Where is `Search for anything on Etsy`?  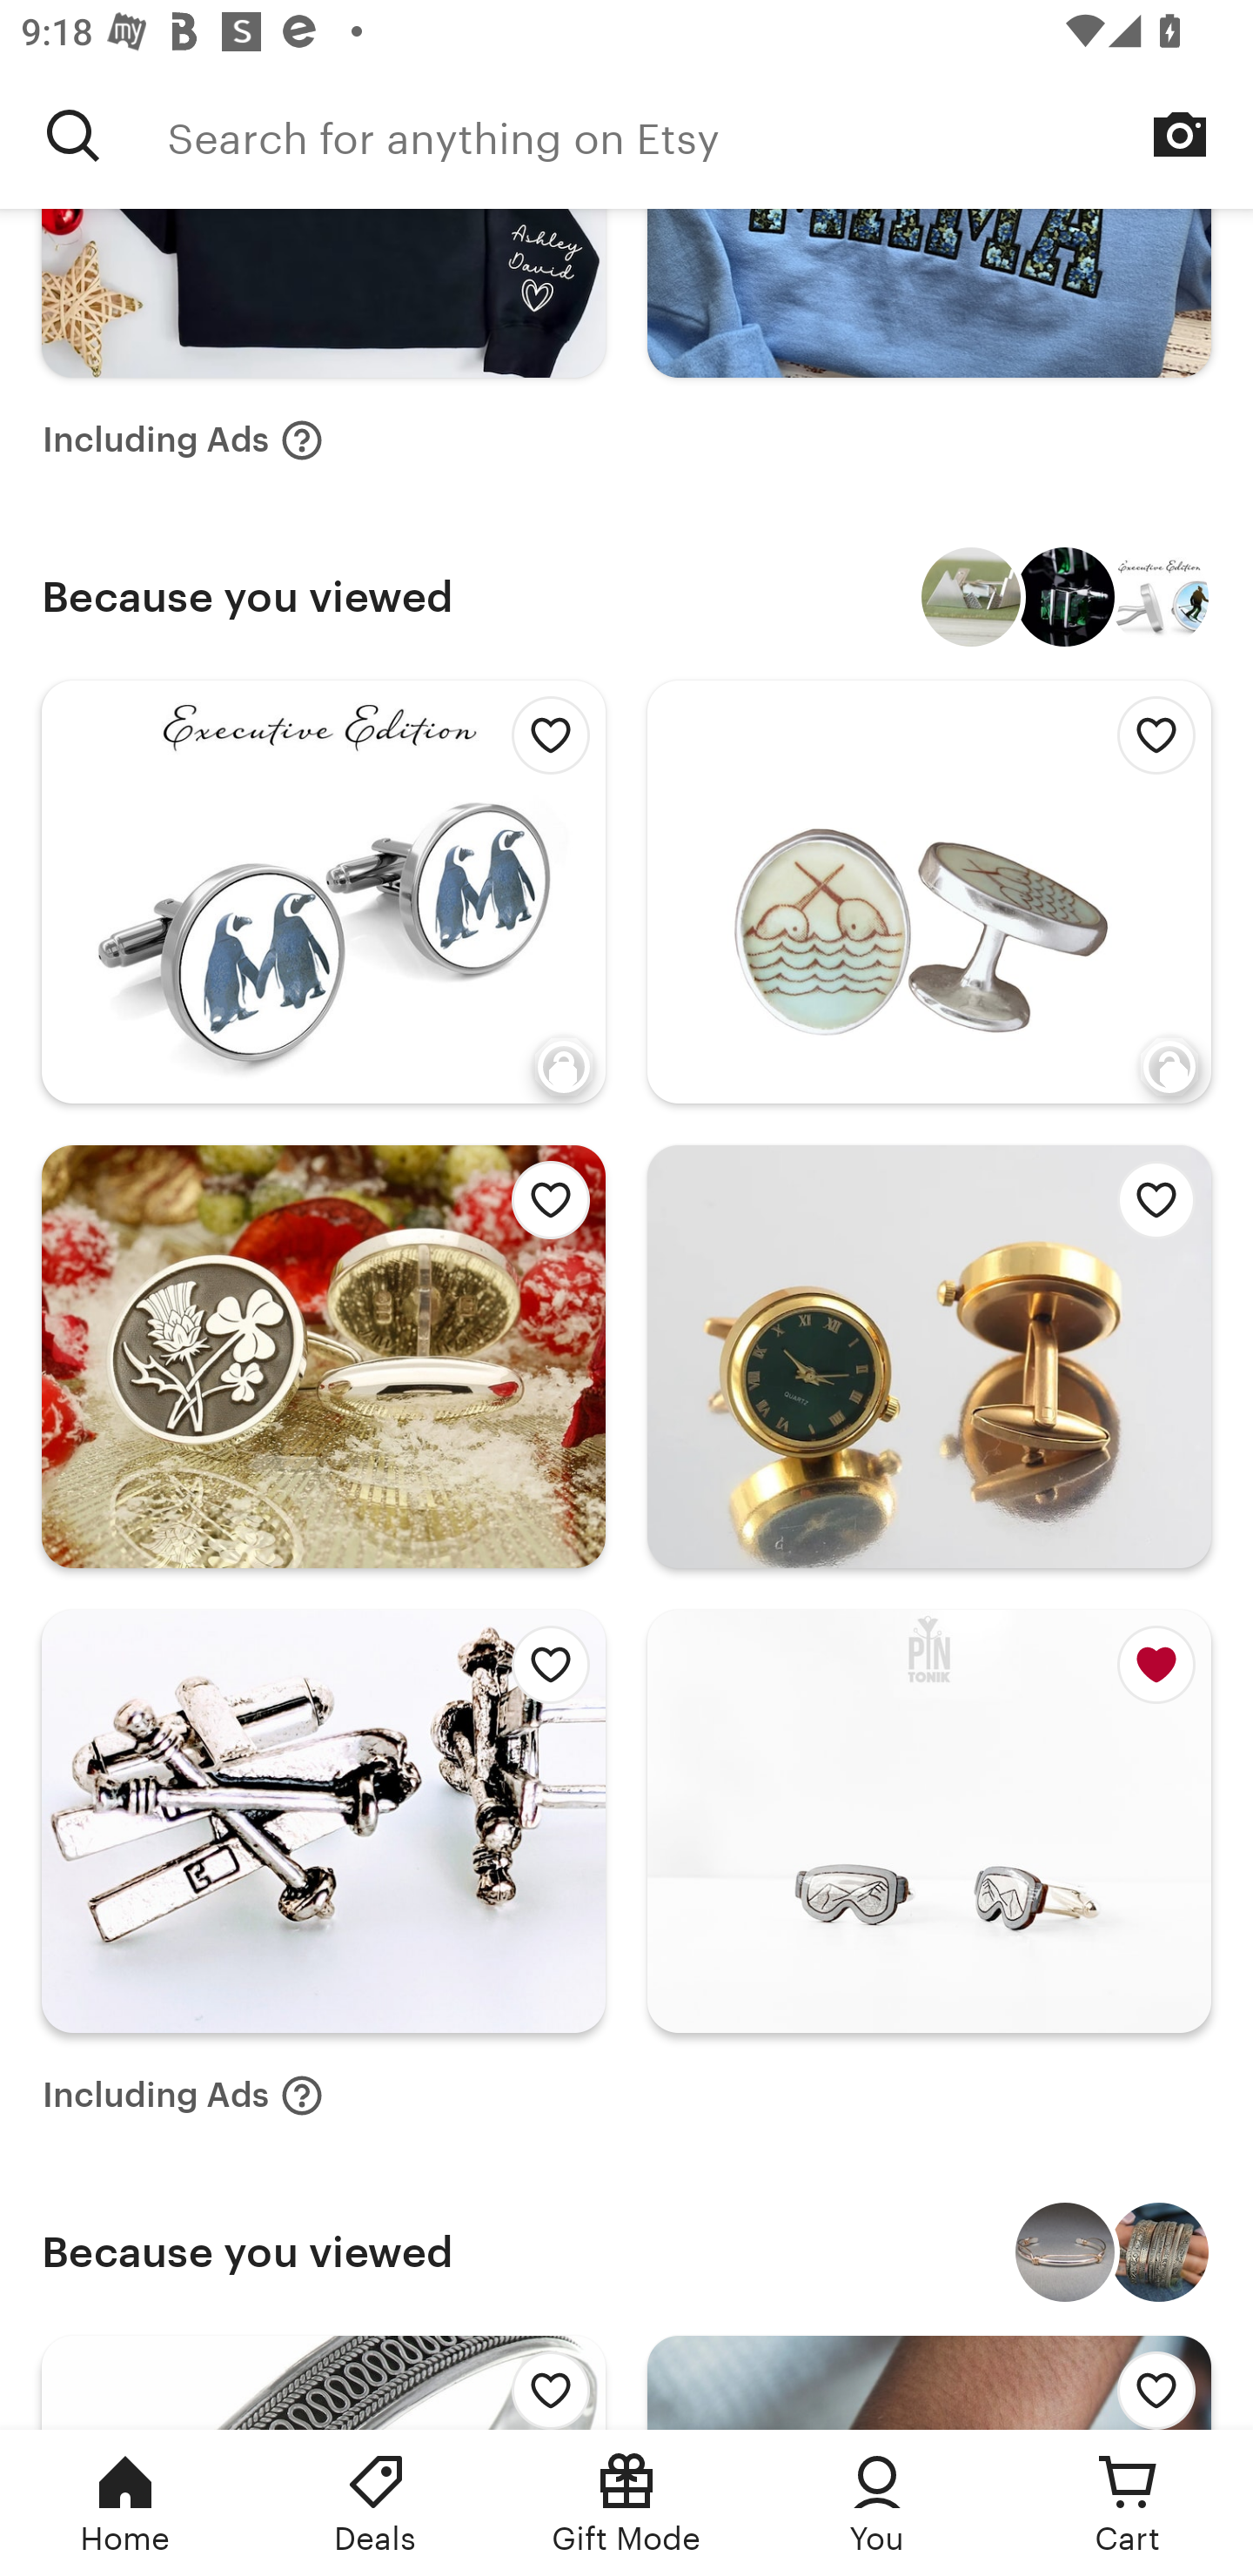 Search for anything on Etsy is located at coordinates (710, 135).